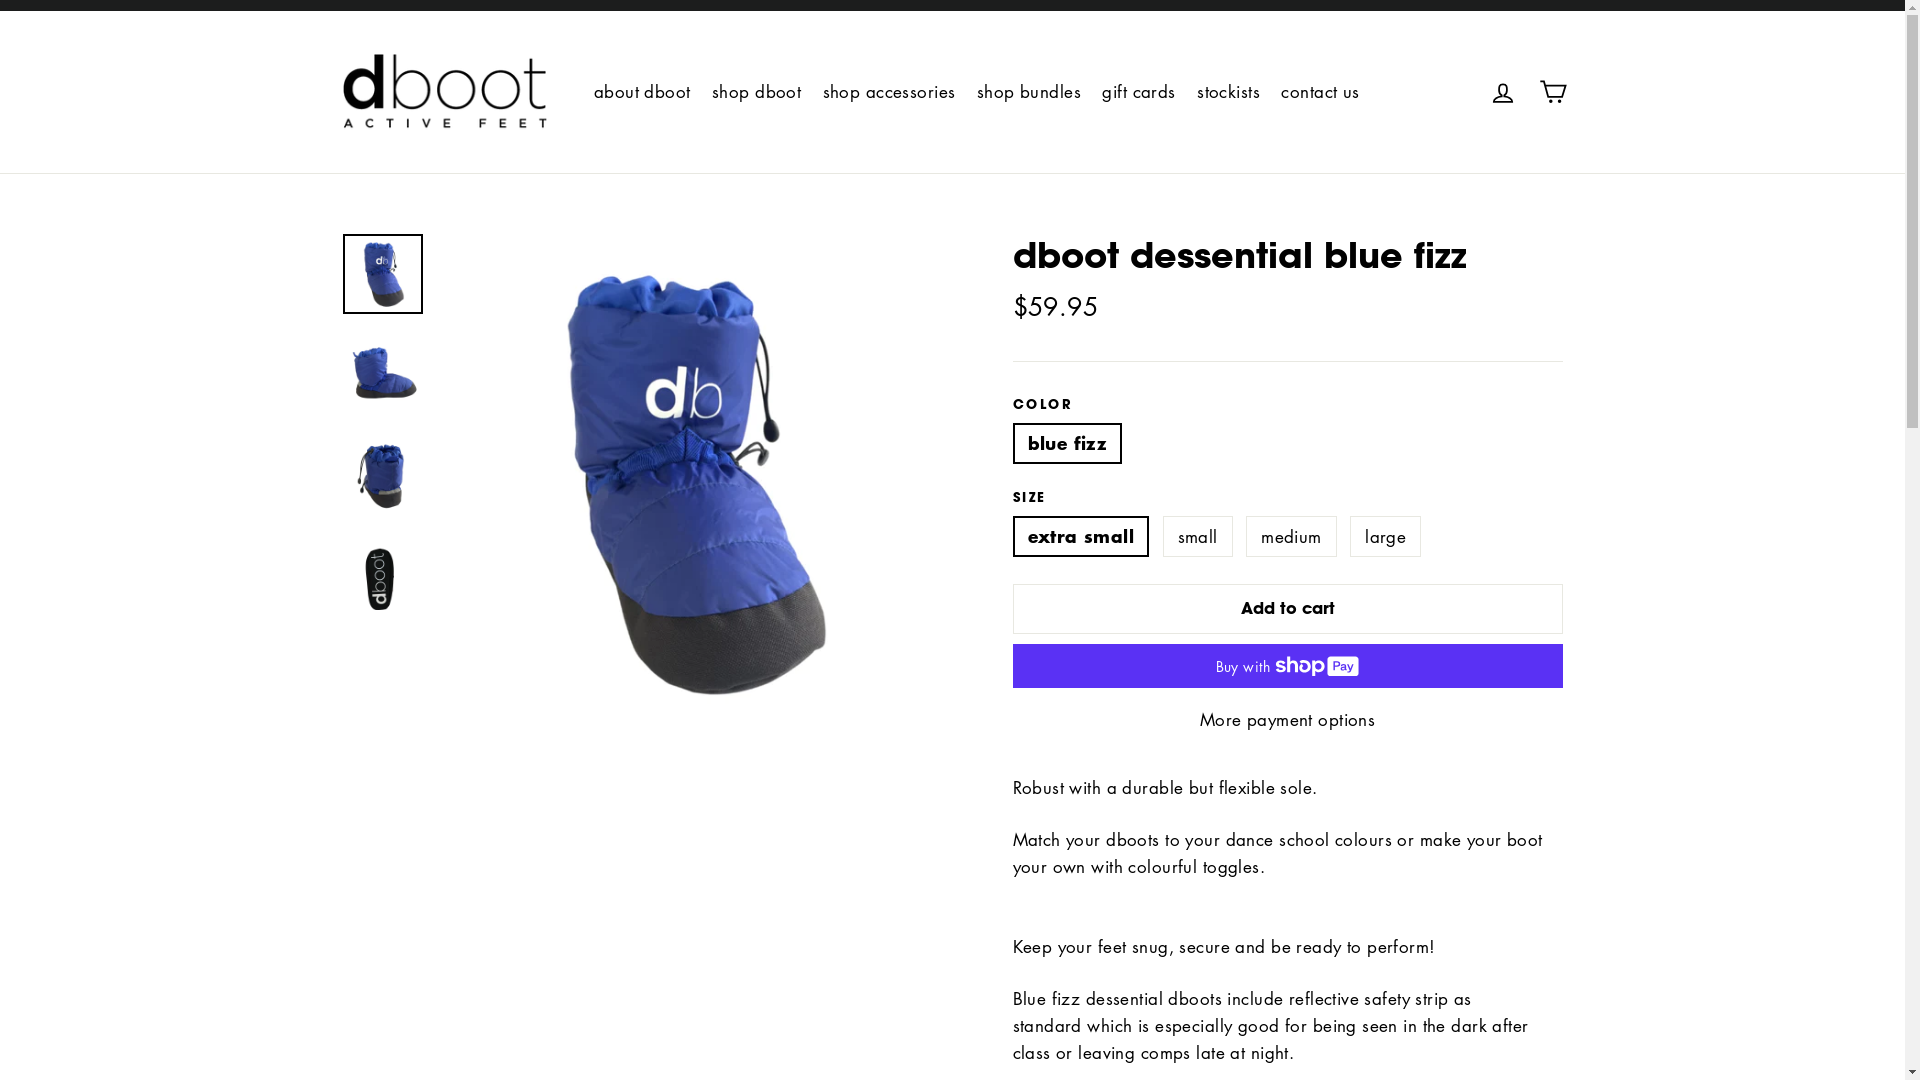  I want to click on shop dboot, so click(756, 92).